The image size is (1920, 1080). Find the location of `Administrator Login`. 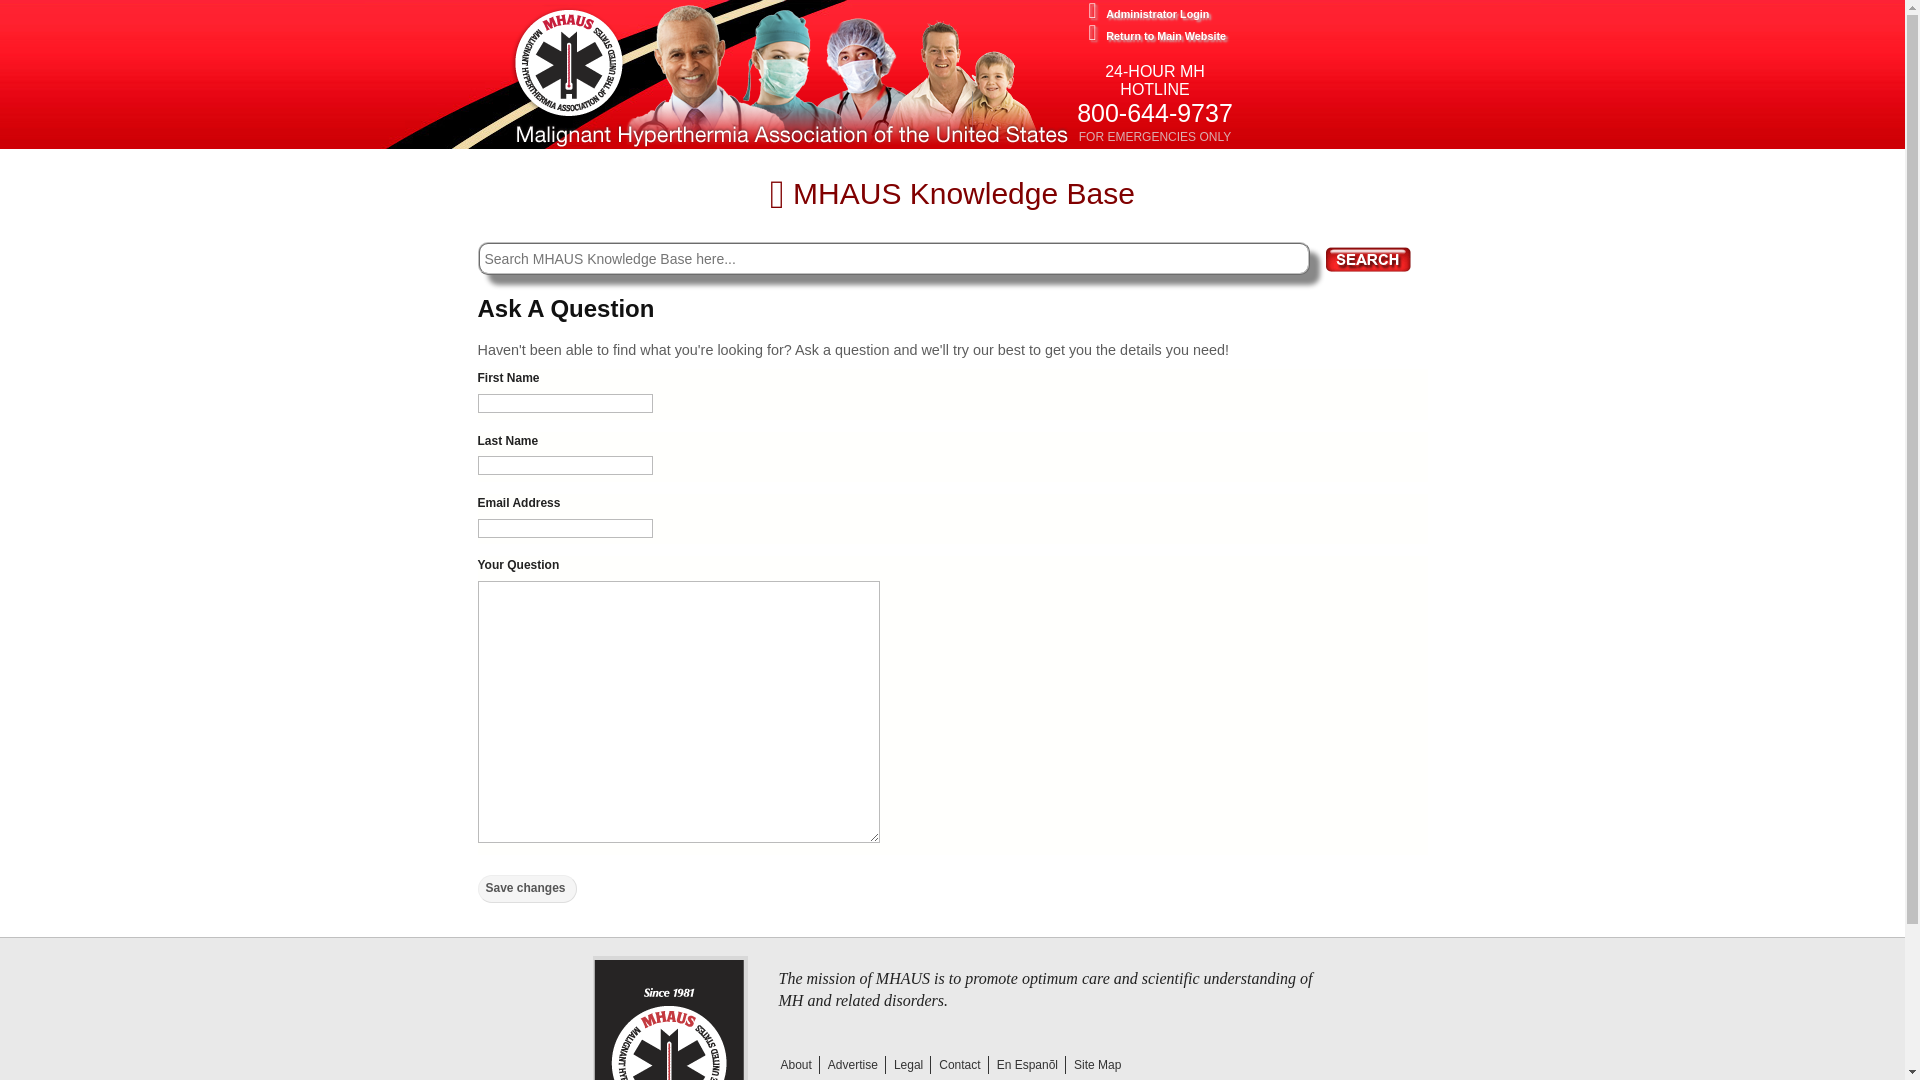

Administrator Login is located at coordinates (1250, 12).